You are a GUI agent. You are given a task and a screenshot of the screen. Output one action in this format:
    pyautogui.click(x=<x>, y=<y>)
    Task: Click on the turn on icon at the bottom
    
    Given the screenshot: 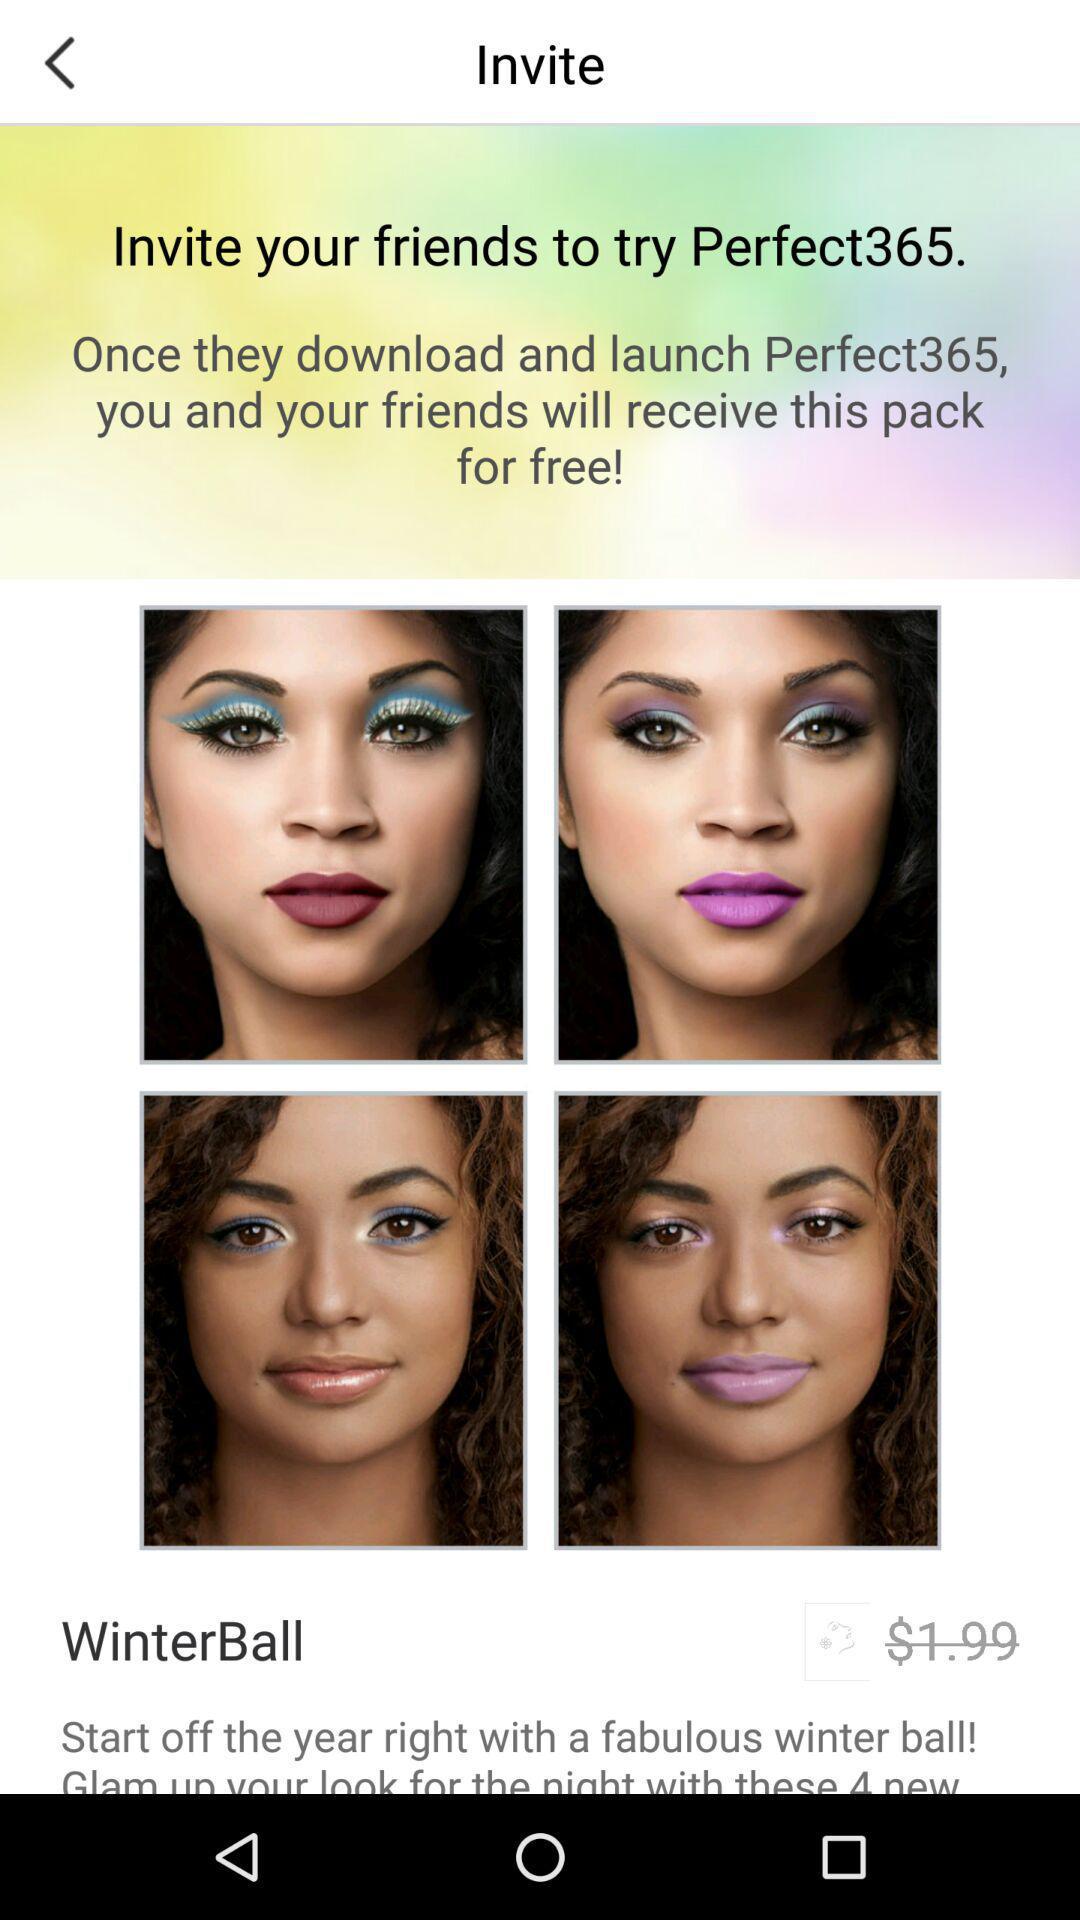 What is the action you would take?
    pyautogui.click(x=540, y=1750)
    